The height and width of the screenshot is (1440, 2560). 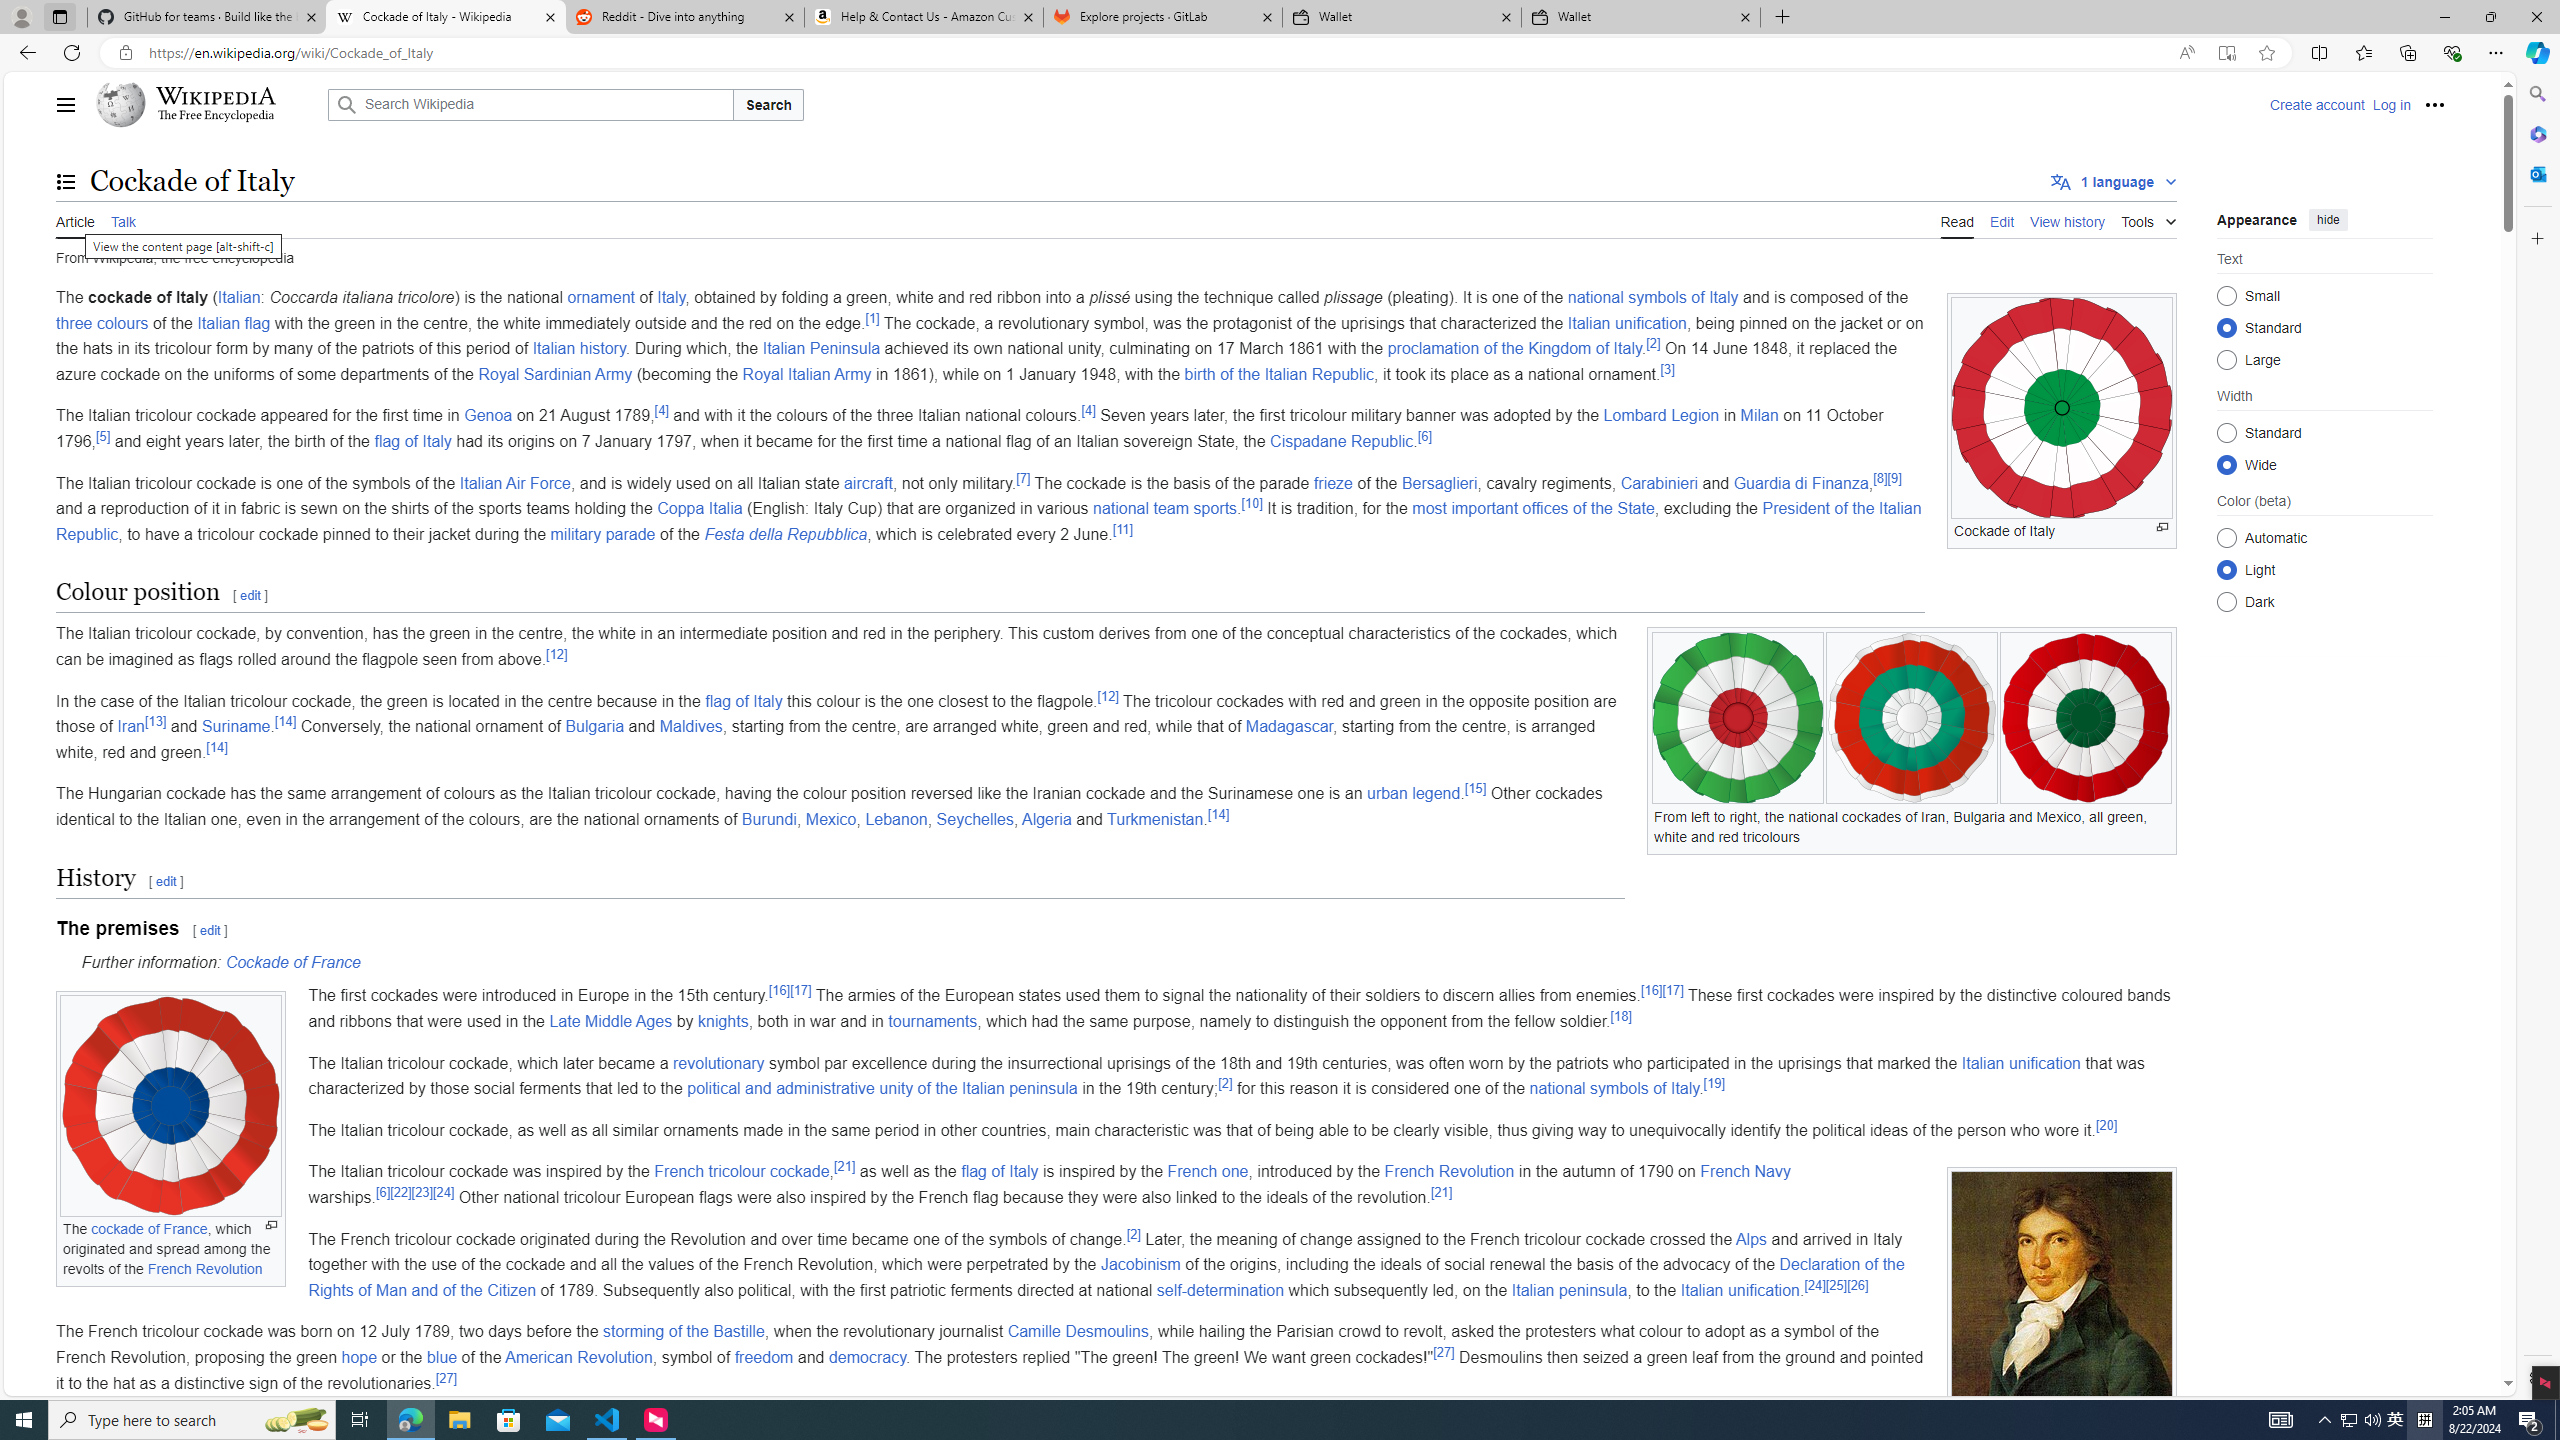 I want to click on Turkmenistan, so click(x=1154, y=820).